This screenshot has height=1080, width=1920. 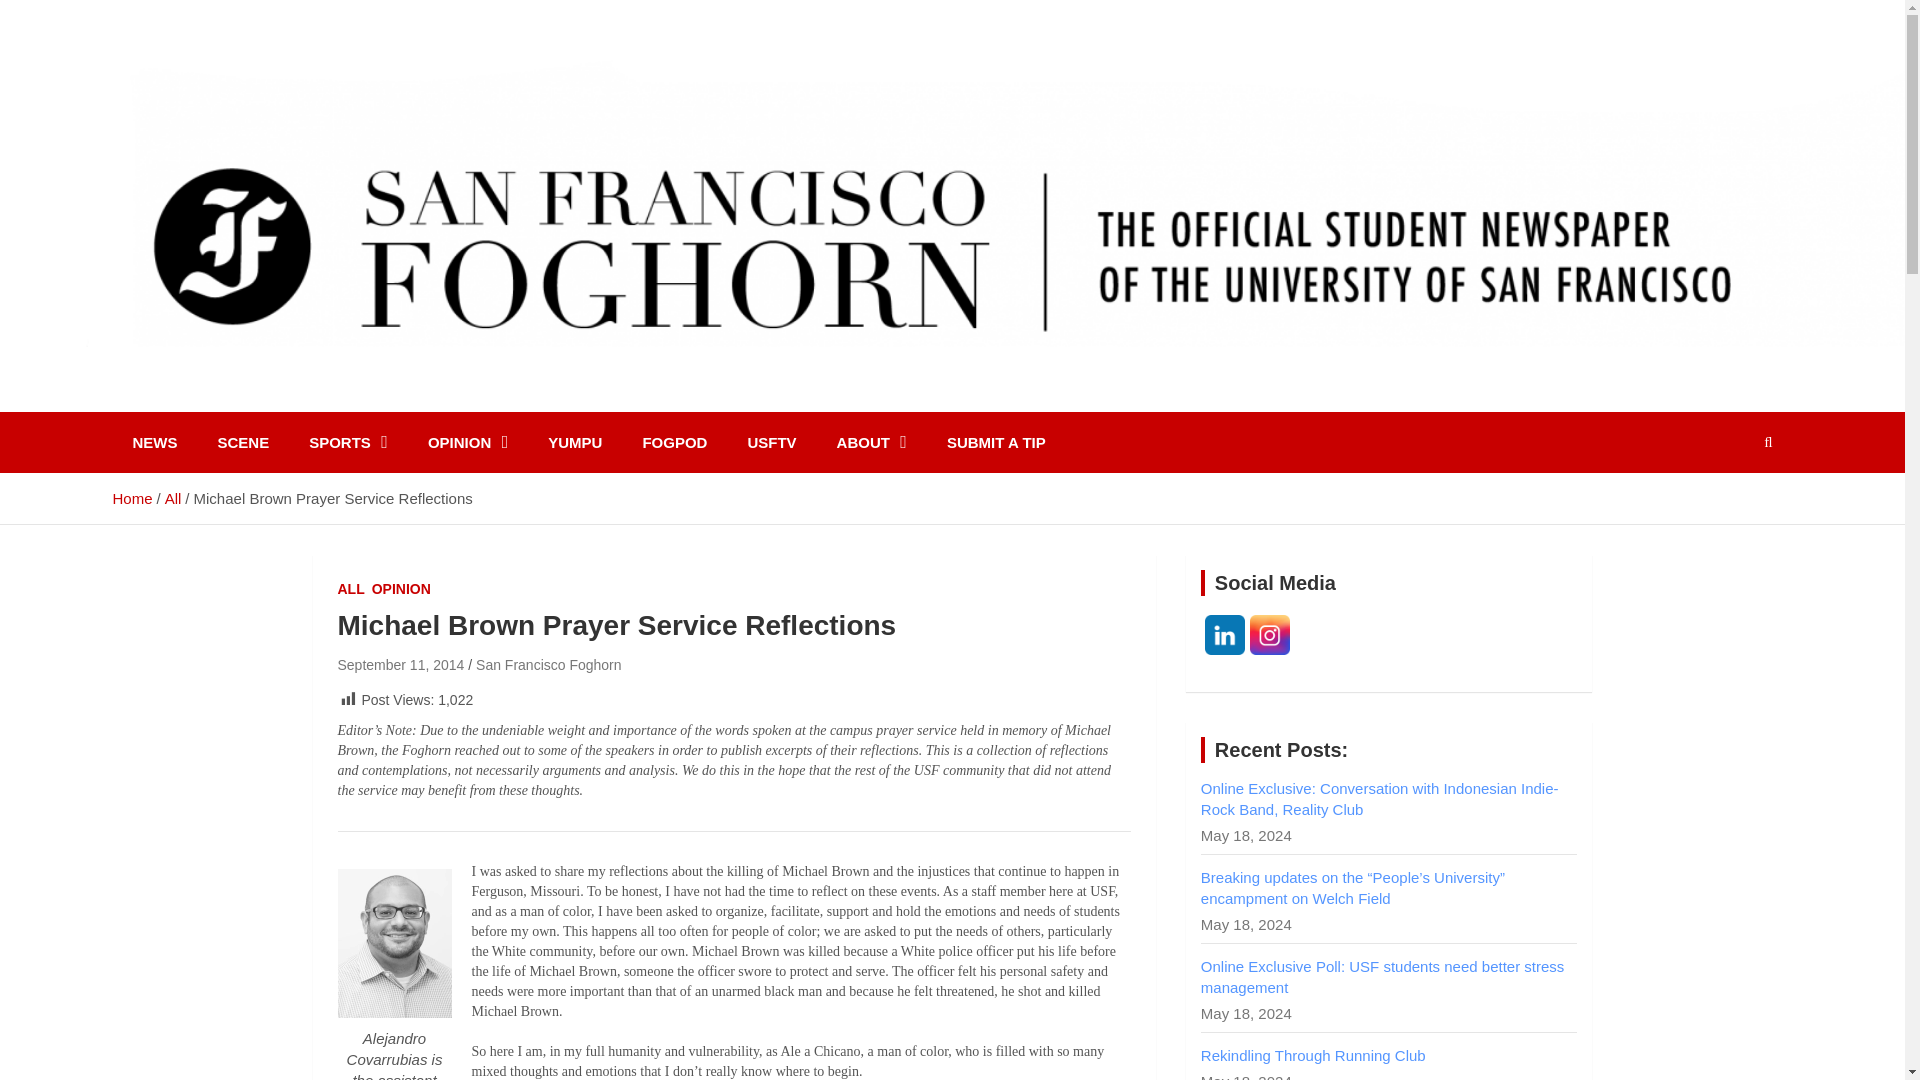 I want to click on OPINION, so click(x=401, y=590).